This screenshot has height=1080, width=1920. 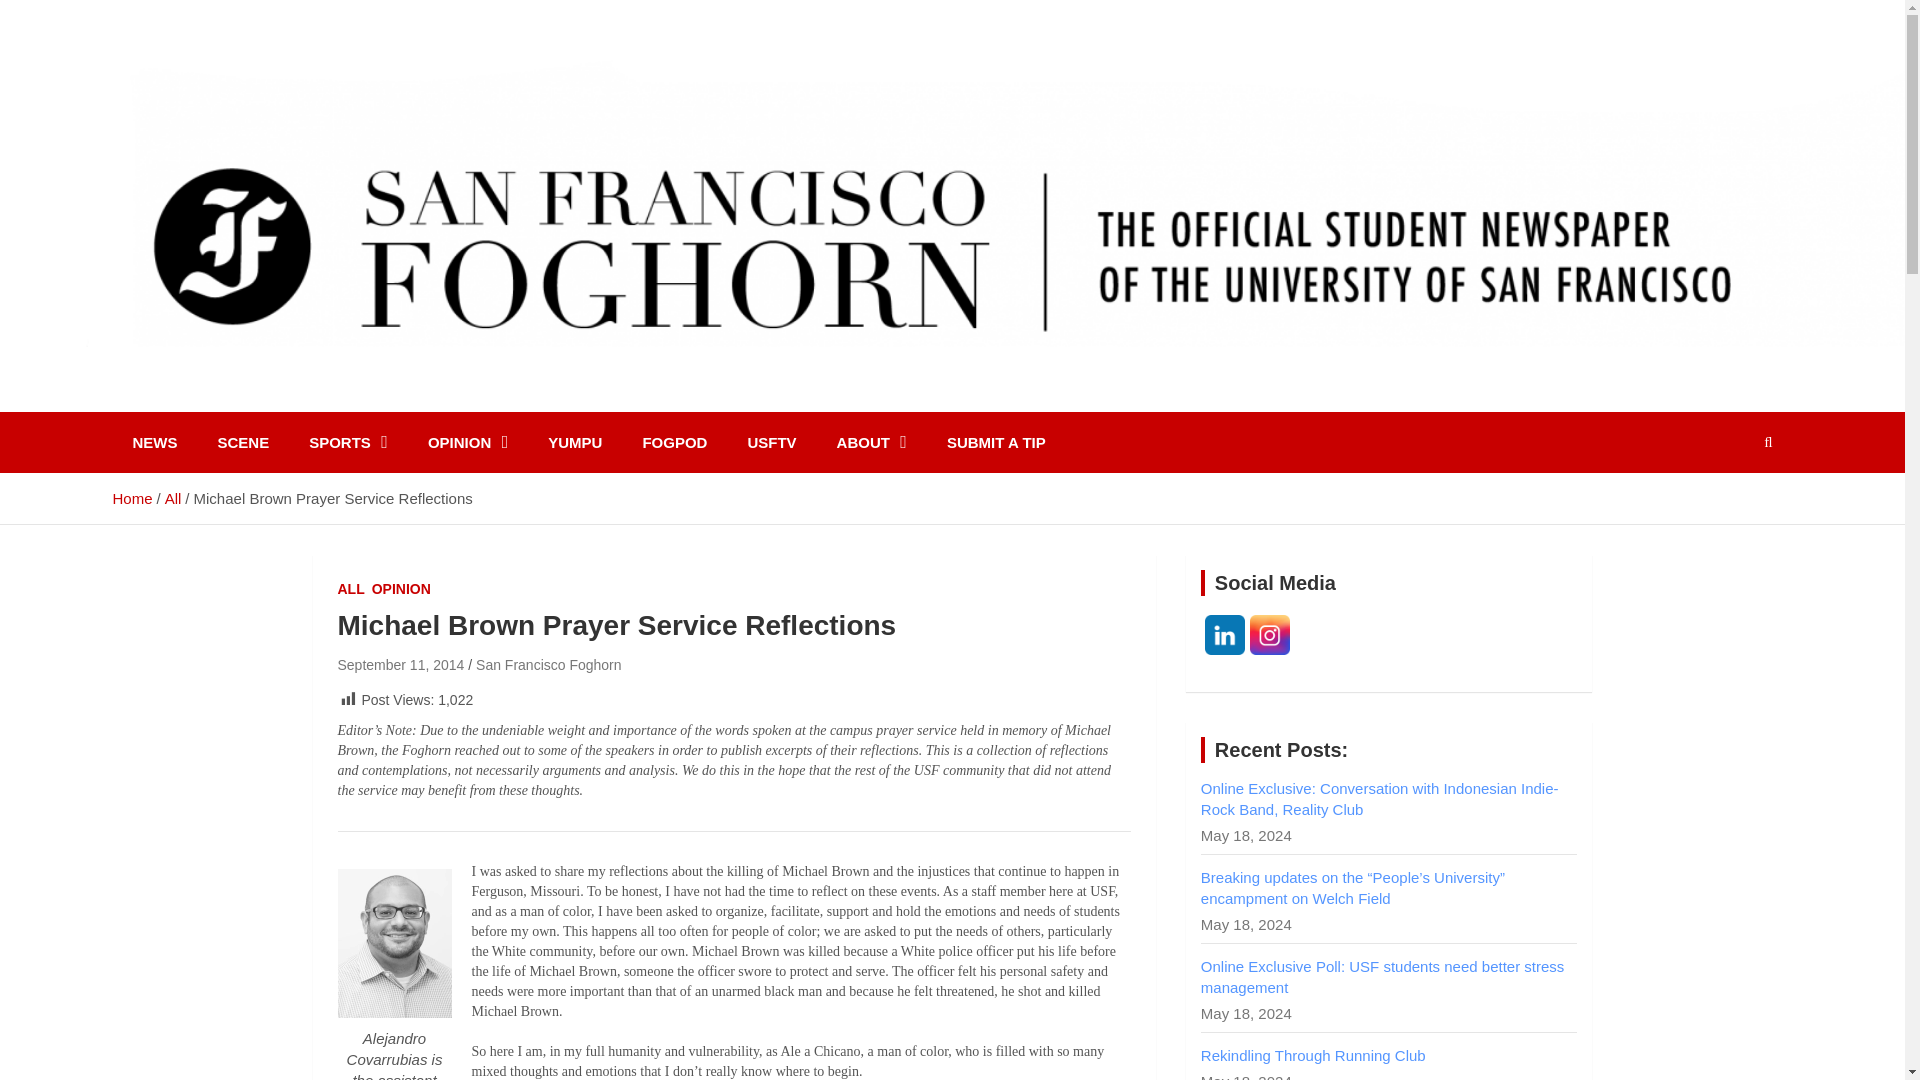 I want to click on OPINION, so click(x=401, y=590).